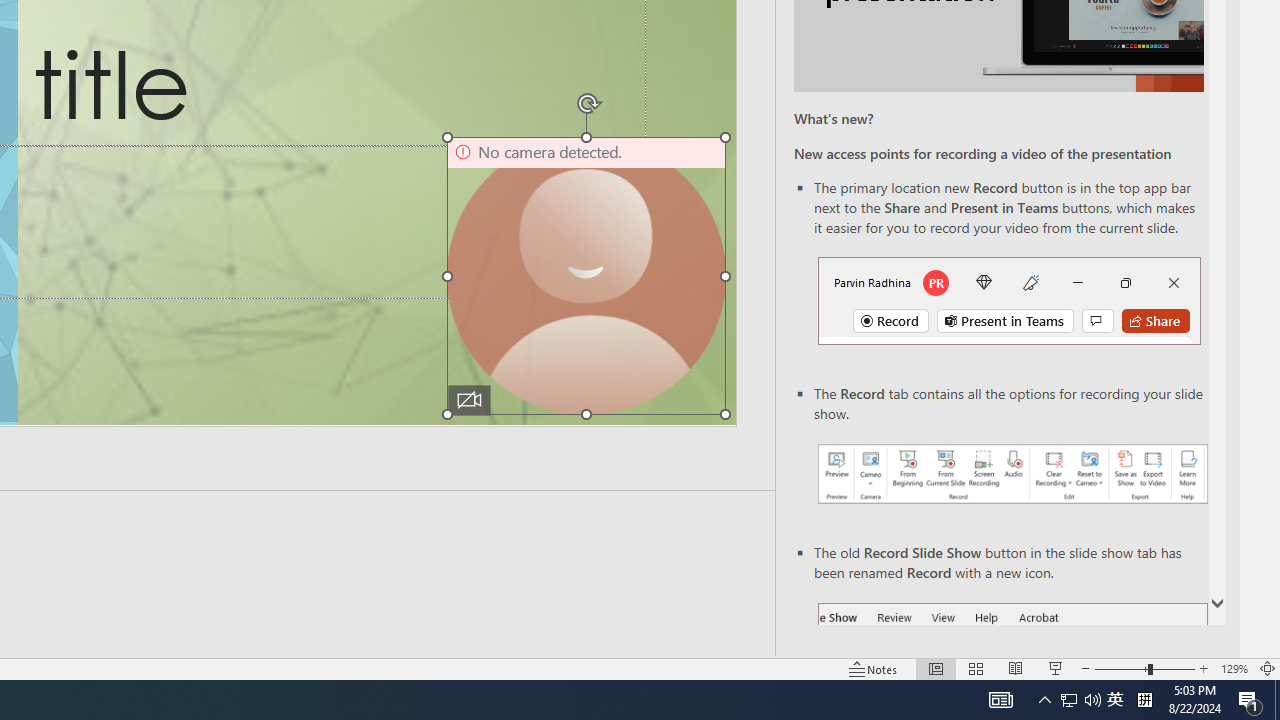 This screenshot has height=720, width=1280. I want to click on Record your presentations screenshot one, so click(1012, 474).